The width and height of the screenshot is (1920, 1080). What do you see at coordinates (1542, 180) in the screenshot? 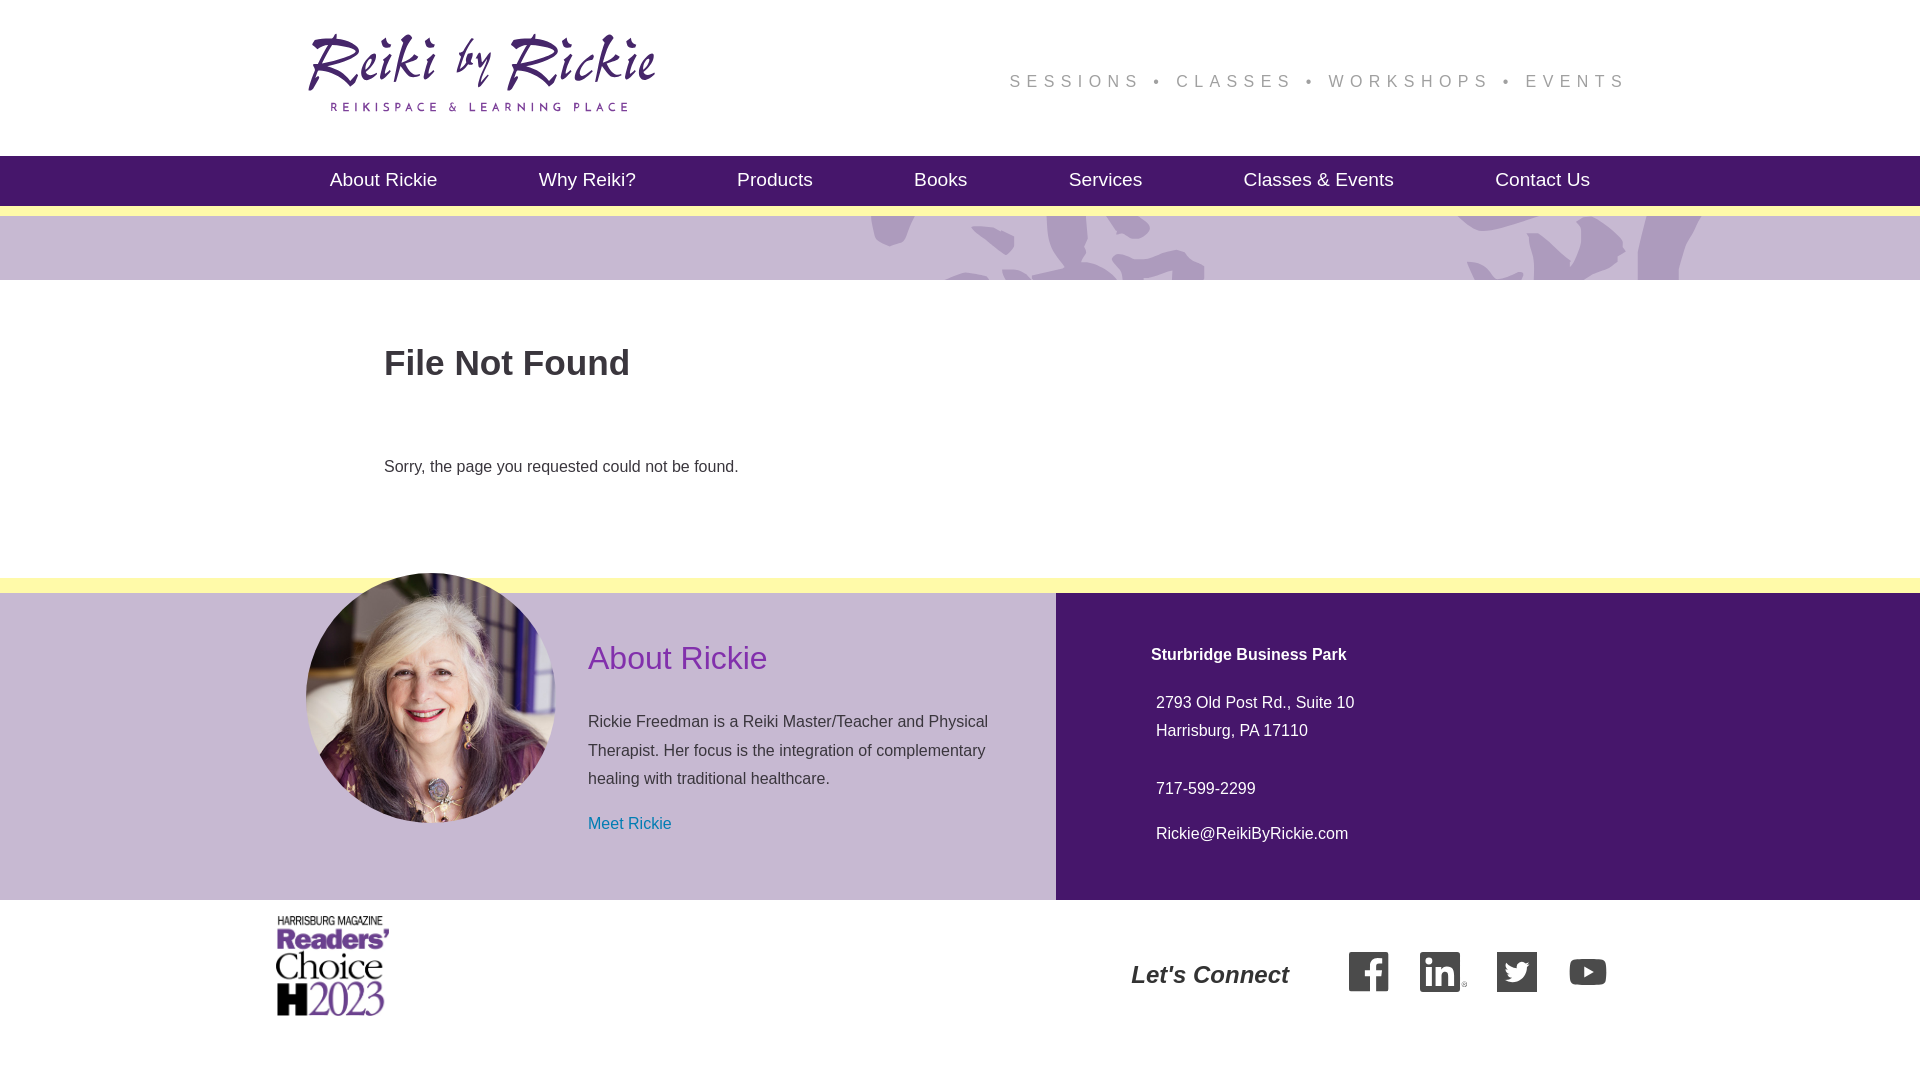
I see `Contact Us` at bounding box center [1542, 180].